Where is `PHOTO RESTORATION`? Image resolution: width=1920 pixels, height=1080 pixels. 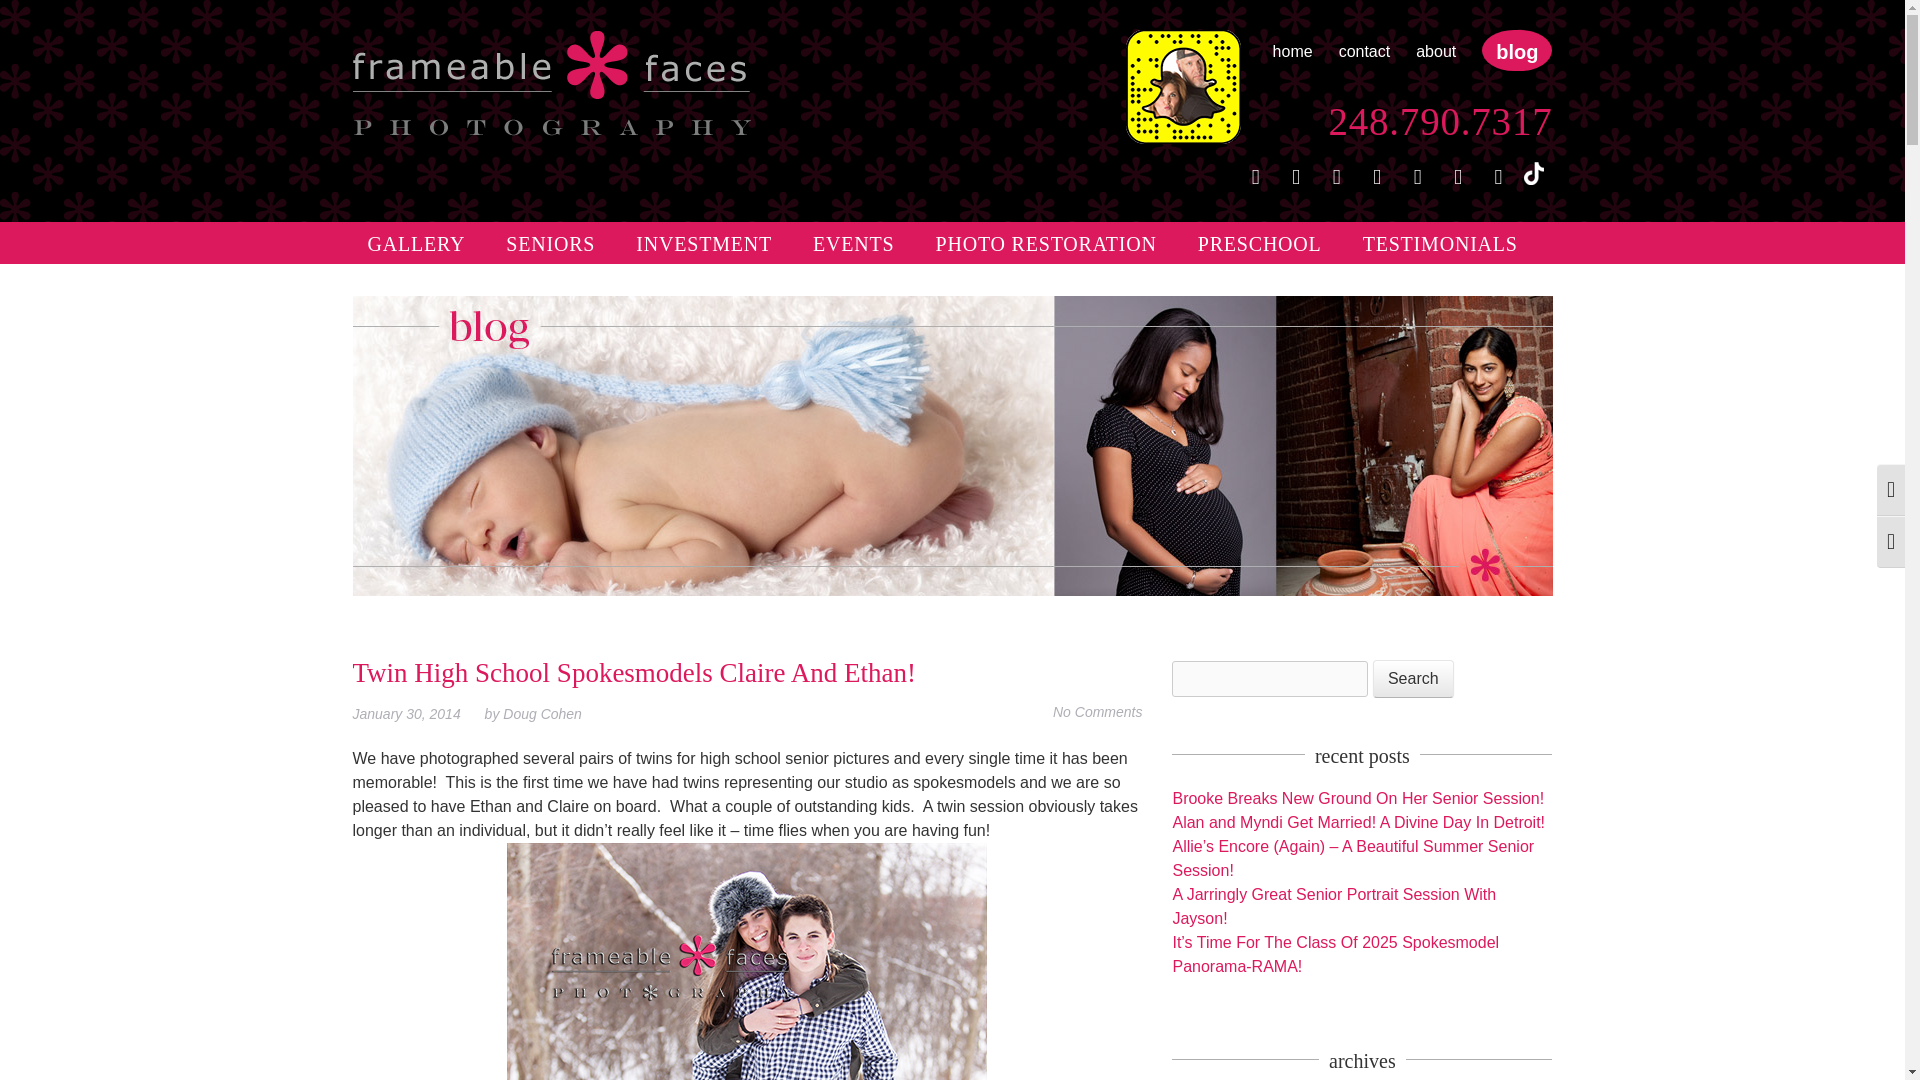
PHOTO RESTORATION is located at coordinates (1046, 242).